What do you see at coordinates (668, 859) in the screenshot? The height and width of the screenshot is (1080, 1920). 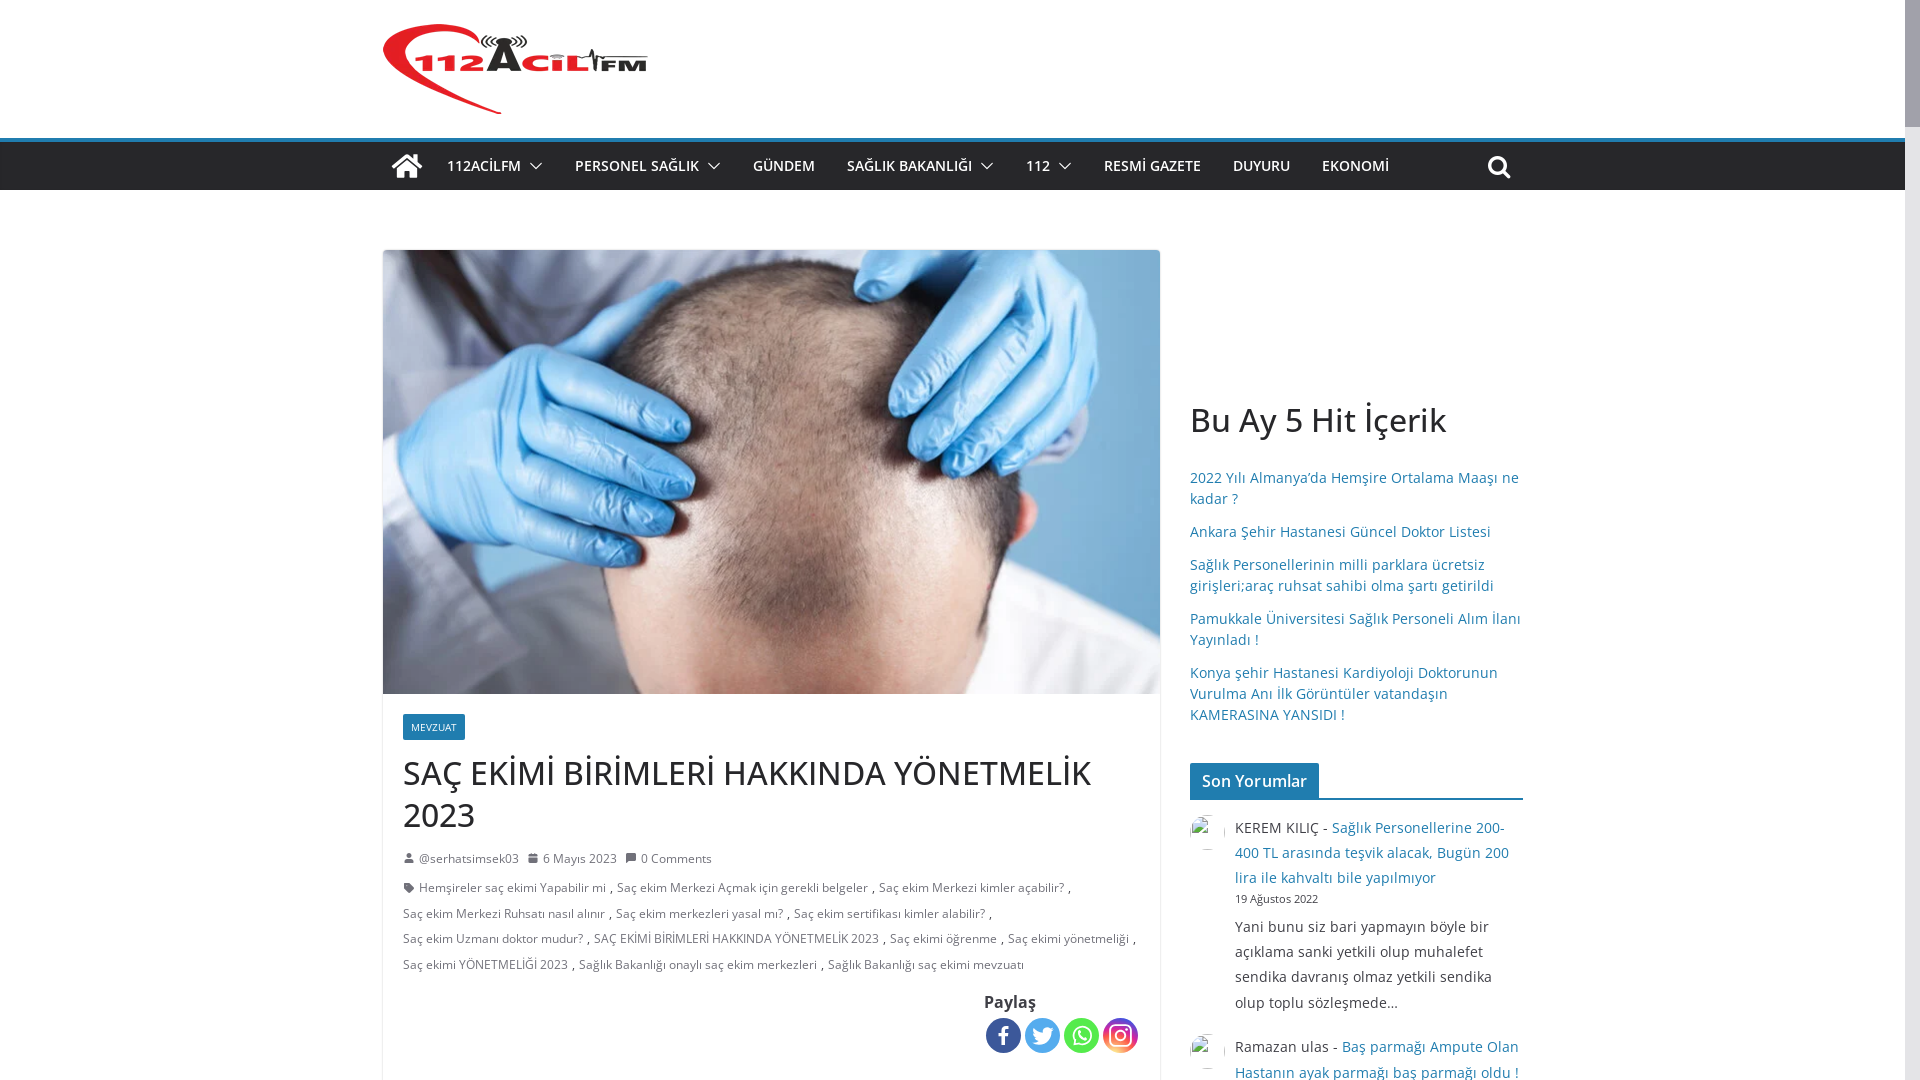 I see `0 Comments` at bounding box center [668, 859].